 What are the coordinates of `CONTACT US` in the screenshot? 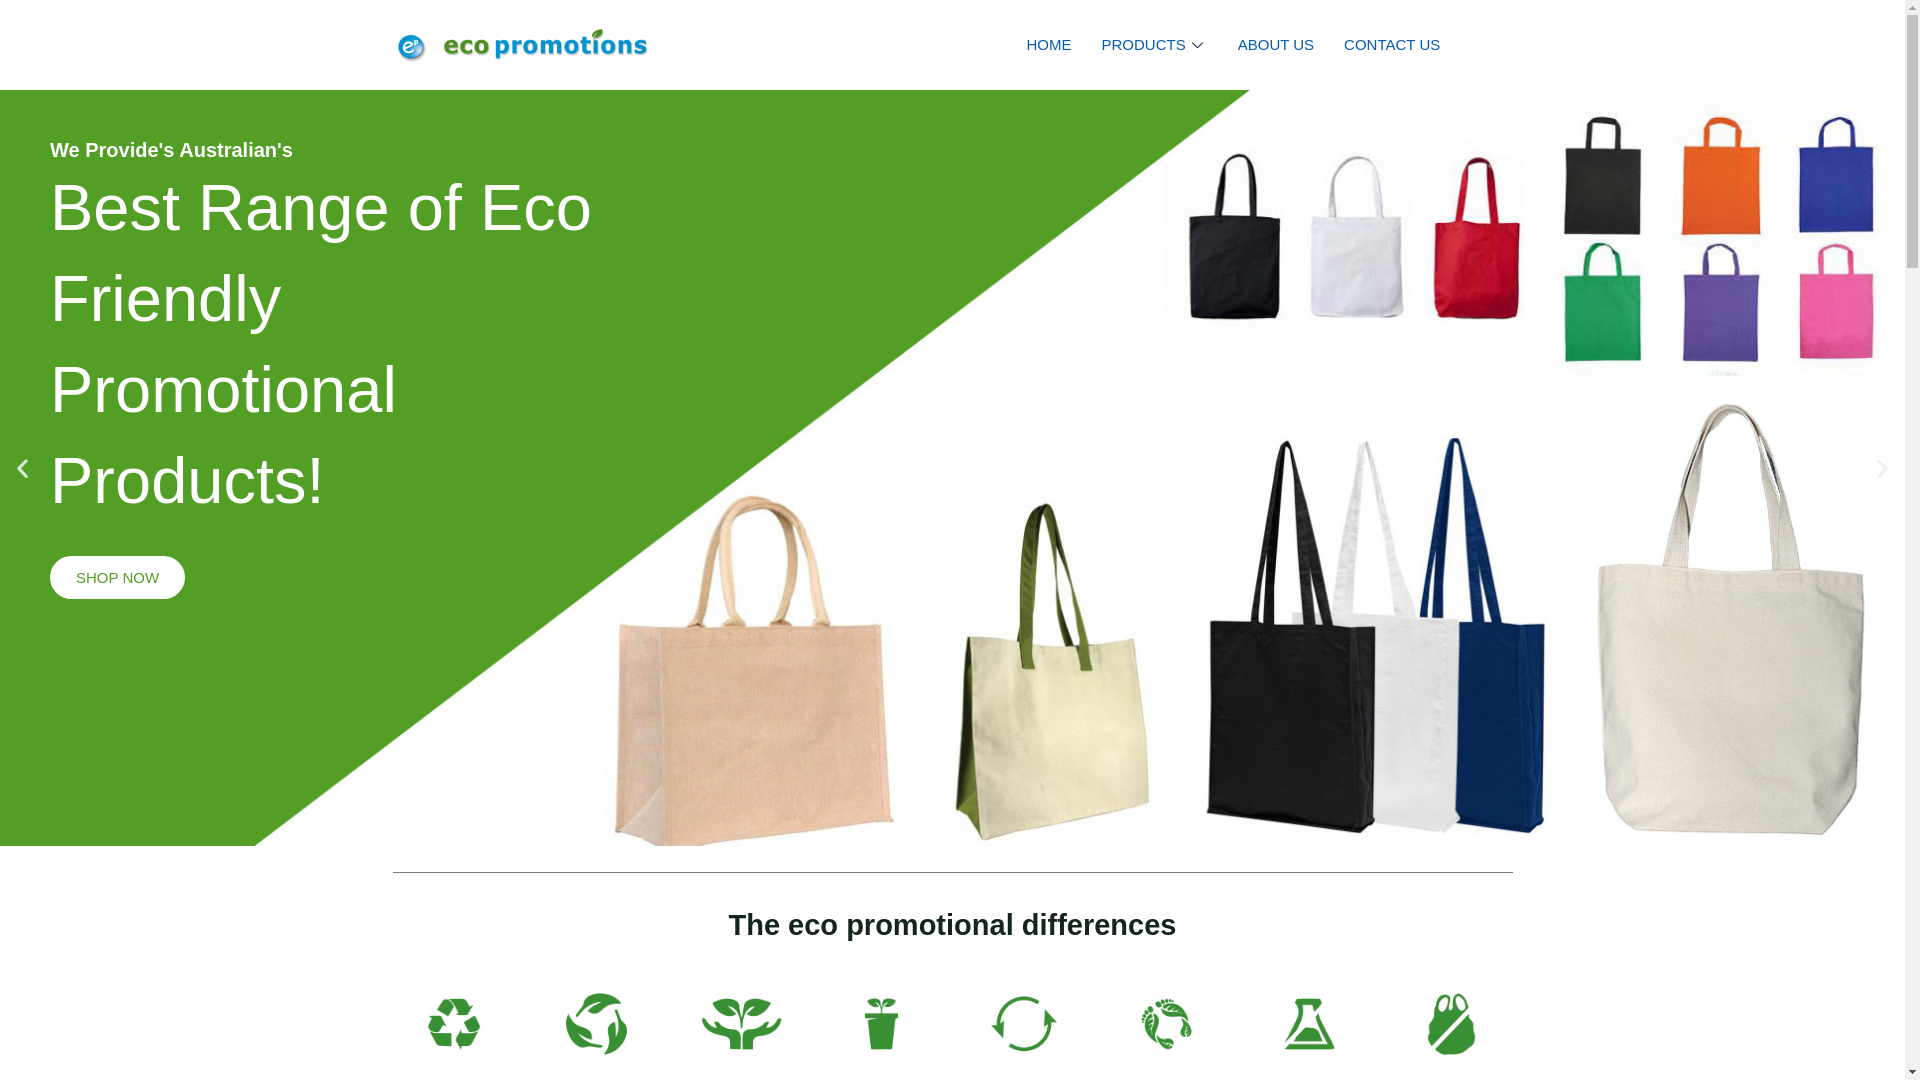 It's located at (1392, 45).